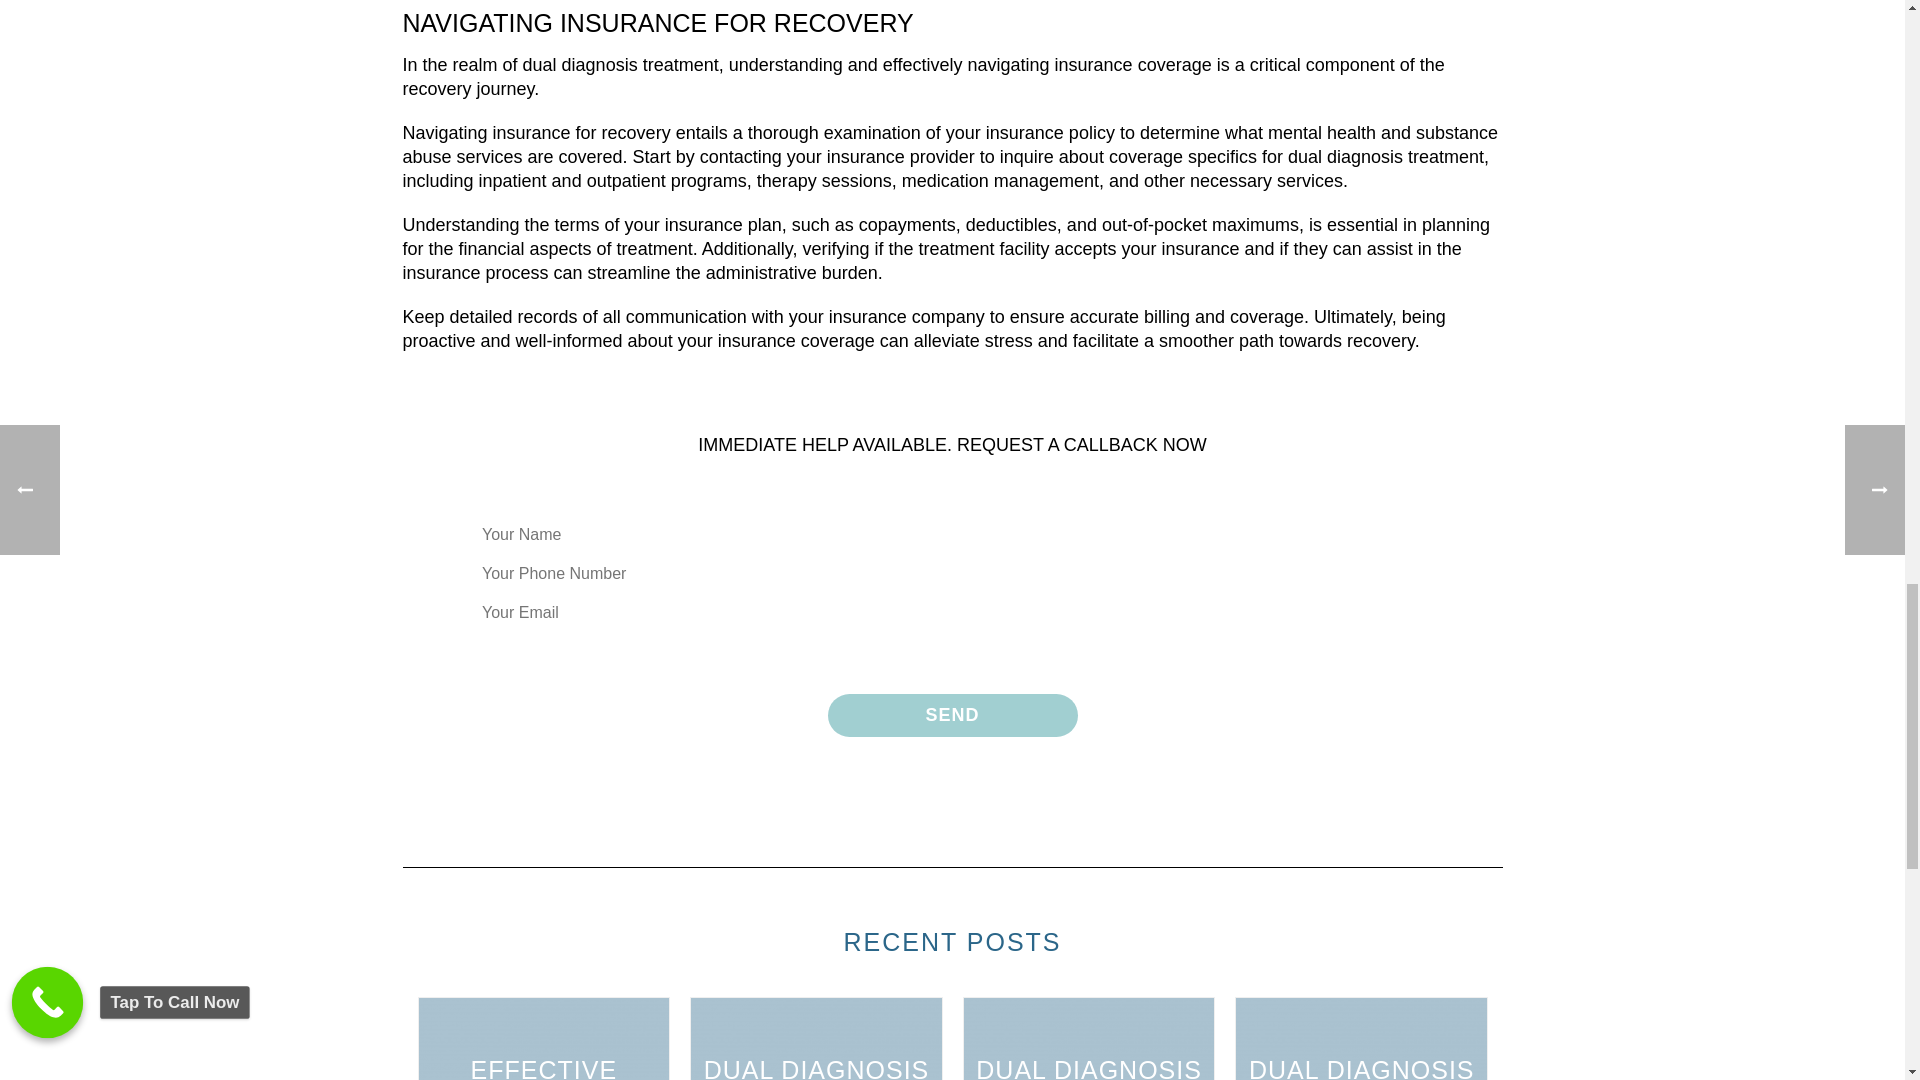 The height and width of the screenshot is (1080, 1920). I want to click on Effective Treatment For Dual Diagnosis, so click(543, 1038).